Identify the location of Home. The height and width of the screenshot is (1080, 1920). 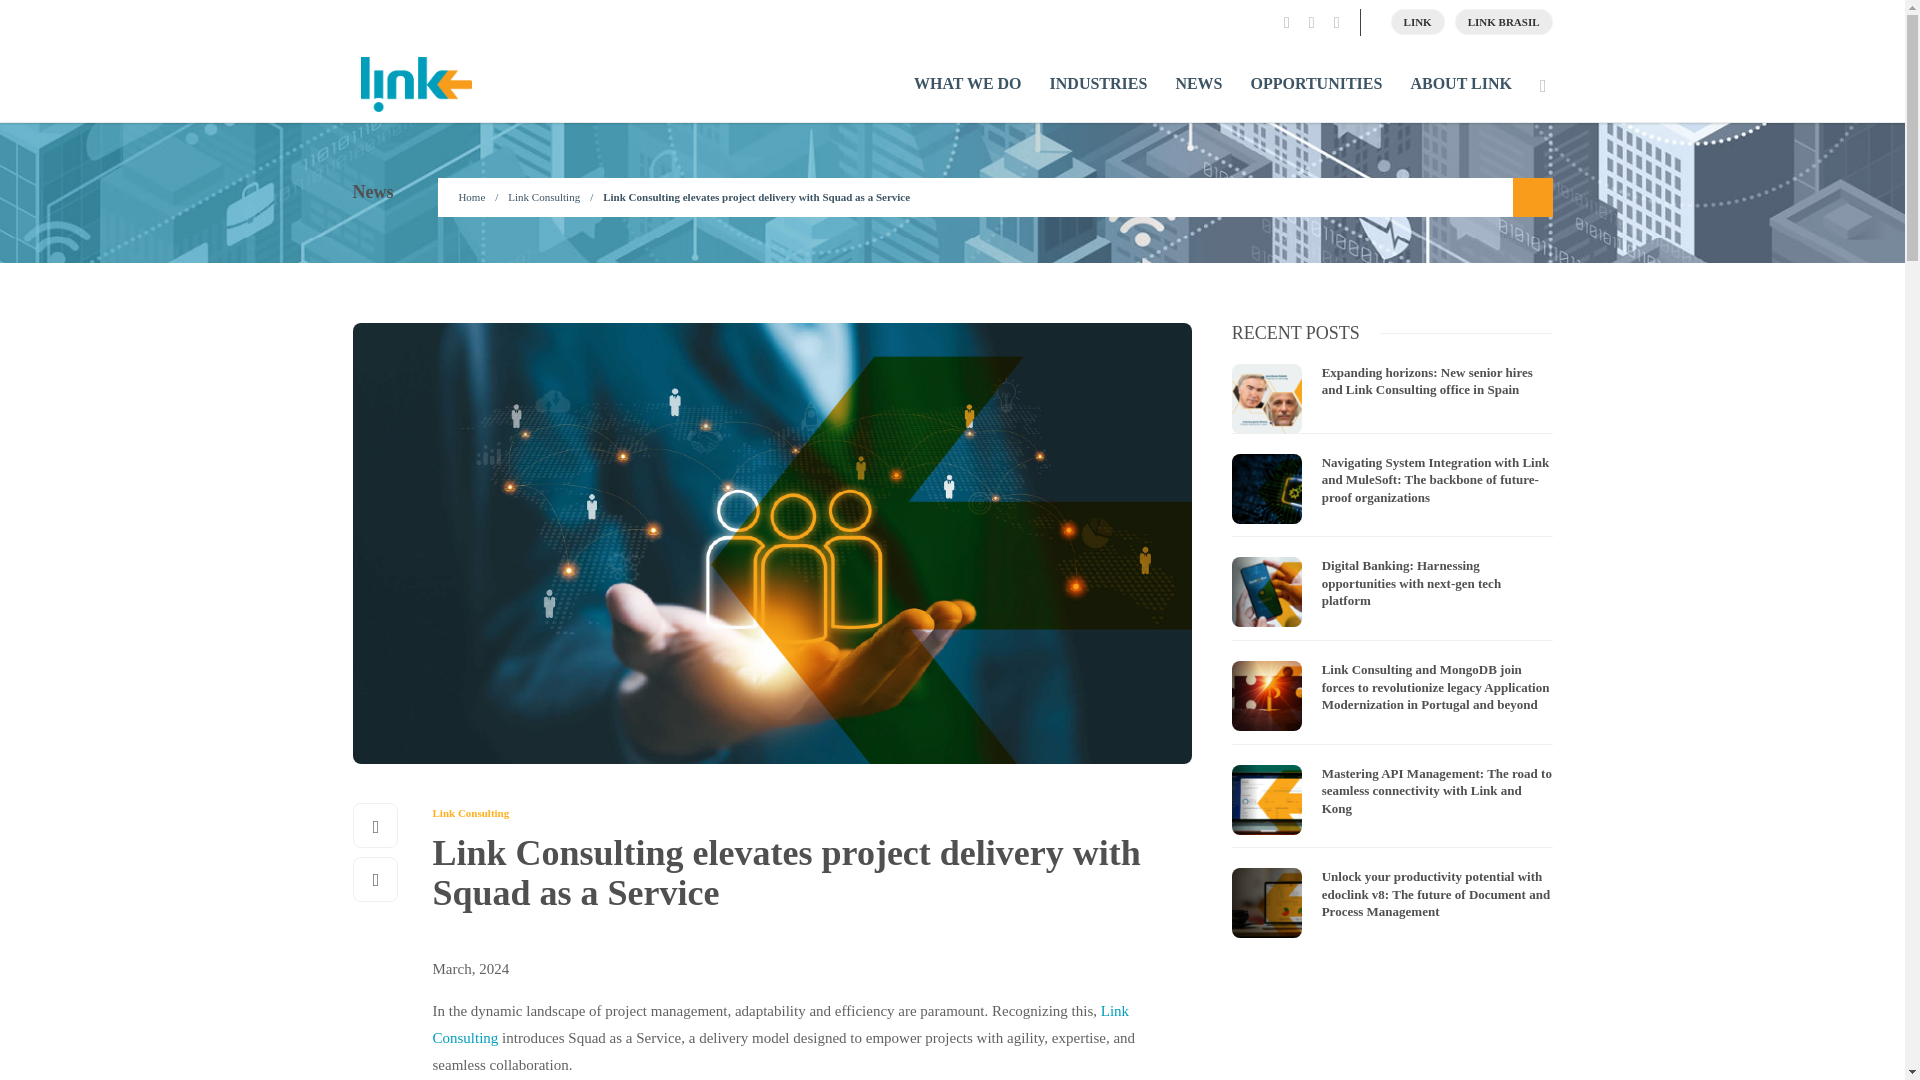
(472, 197).